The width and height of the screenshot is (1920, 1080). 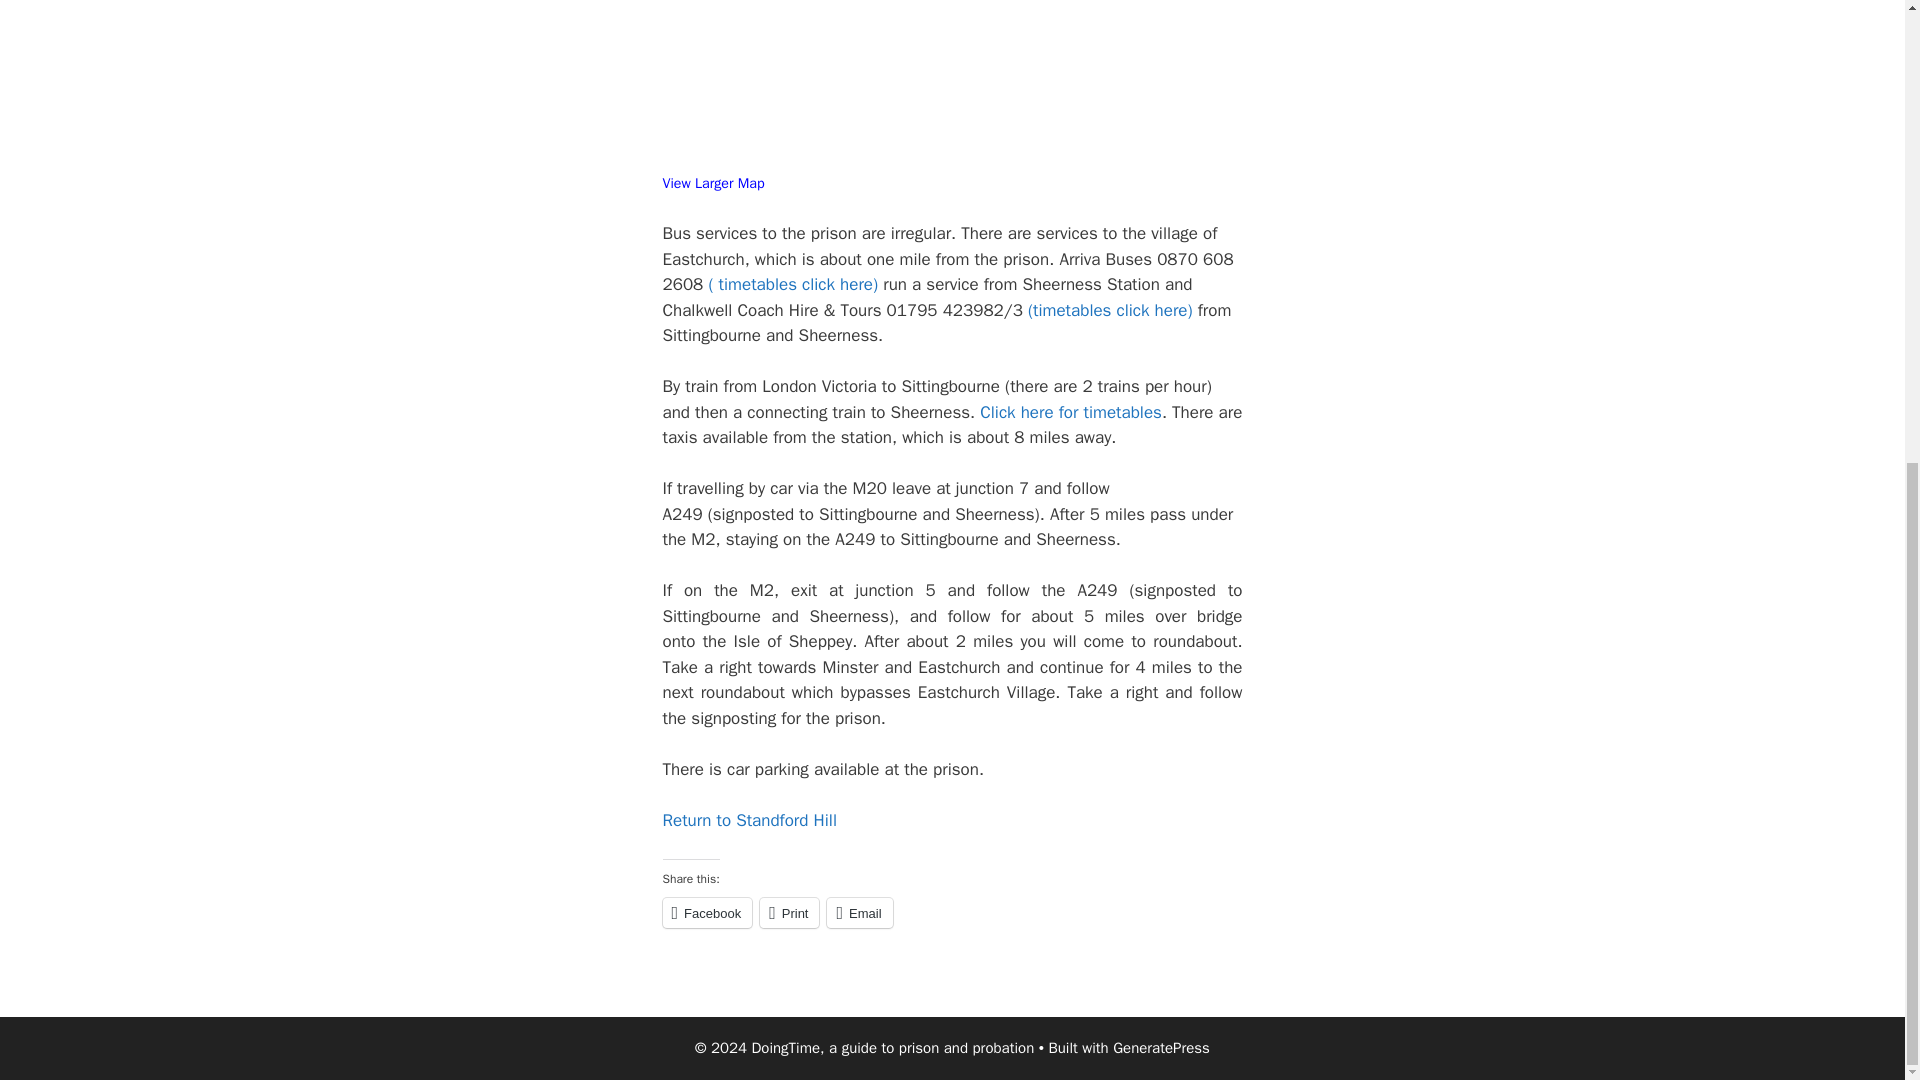 I want to click on Click to share on Facebook, so click(x=707, y=912).